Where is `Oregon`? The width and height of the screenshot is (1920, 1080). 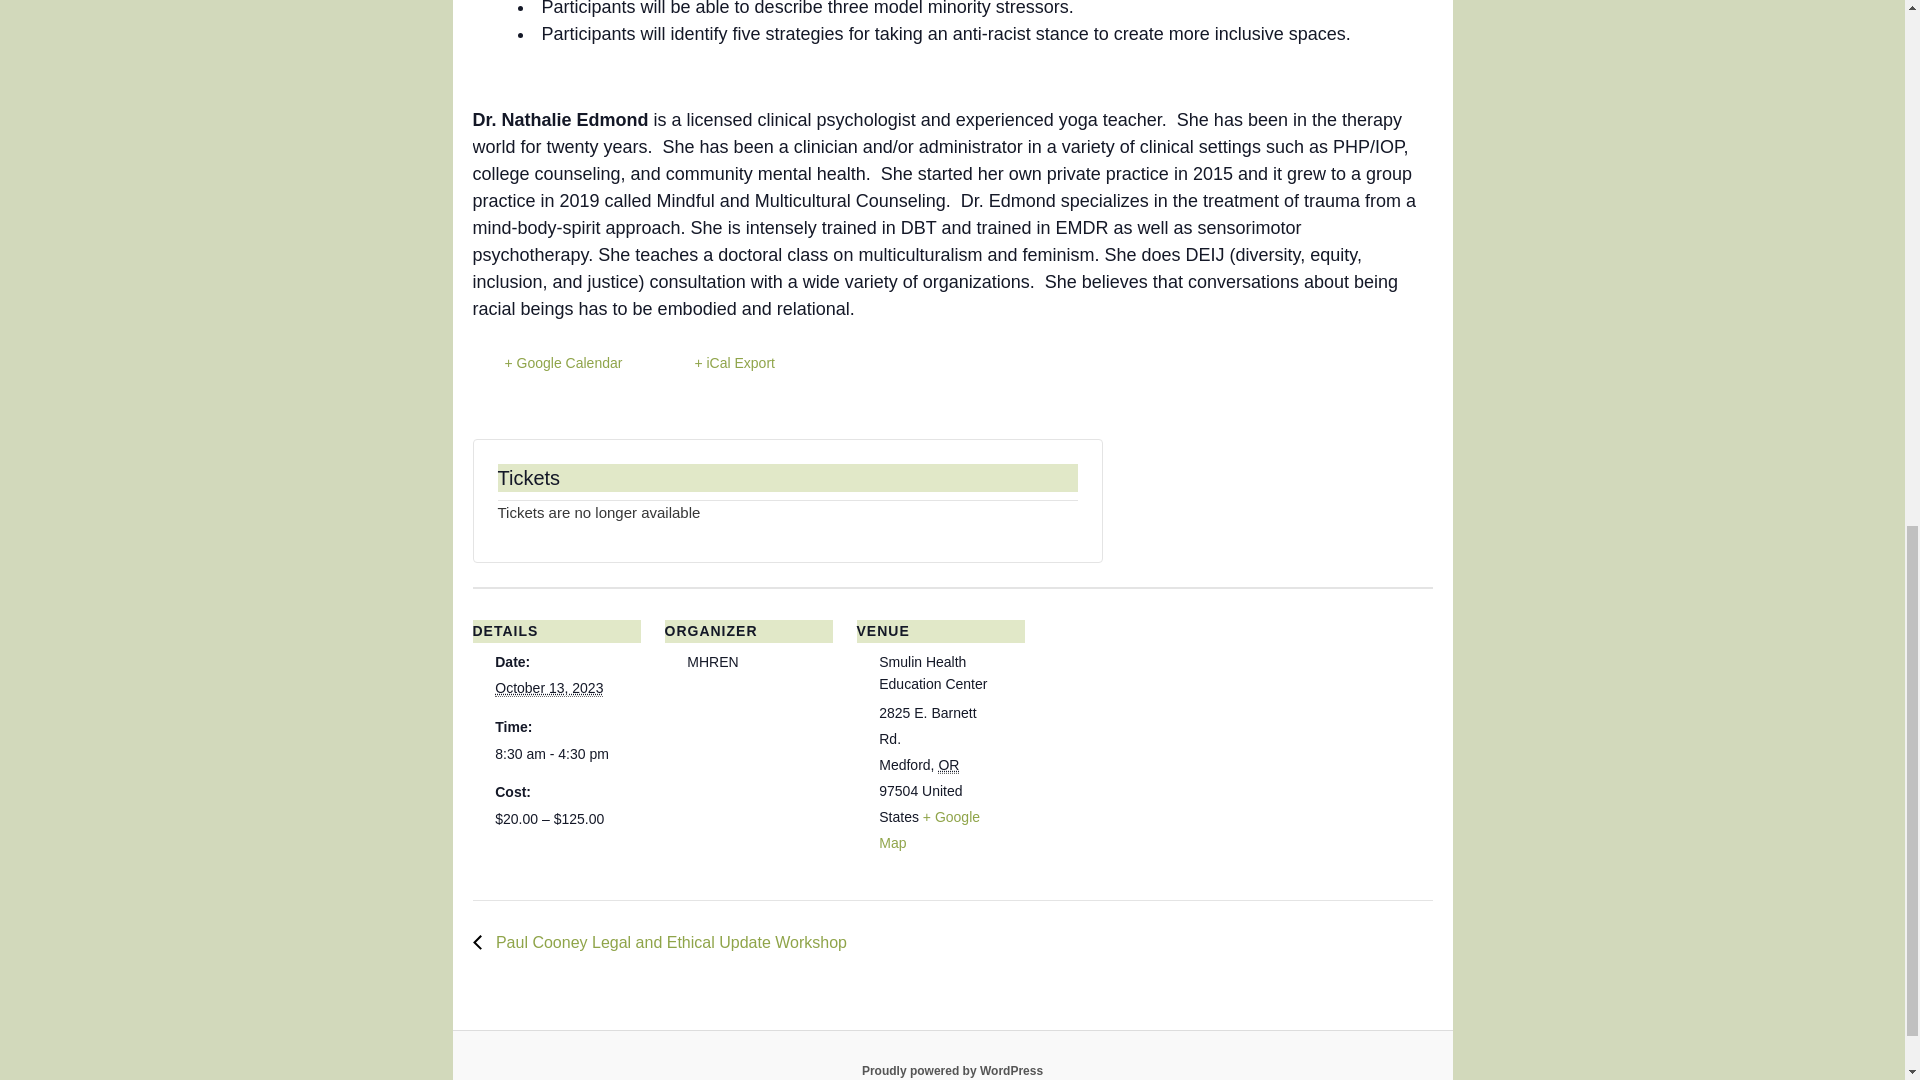 Oregon is located at coordinates (948, 766).